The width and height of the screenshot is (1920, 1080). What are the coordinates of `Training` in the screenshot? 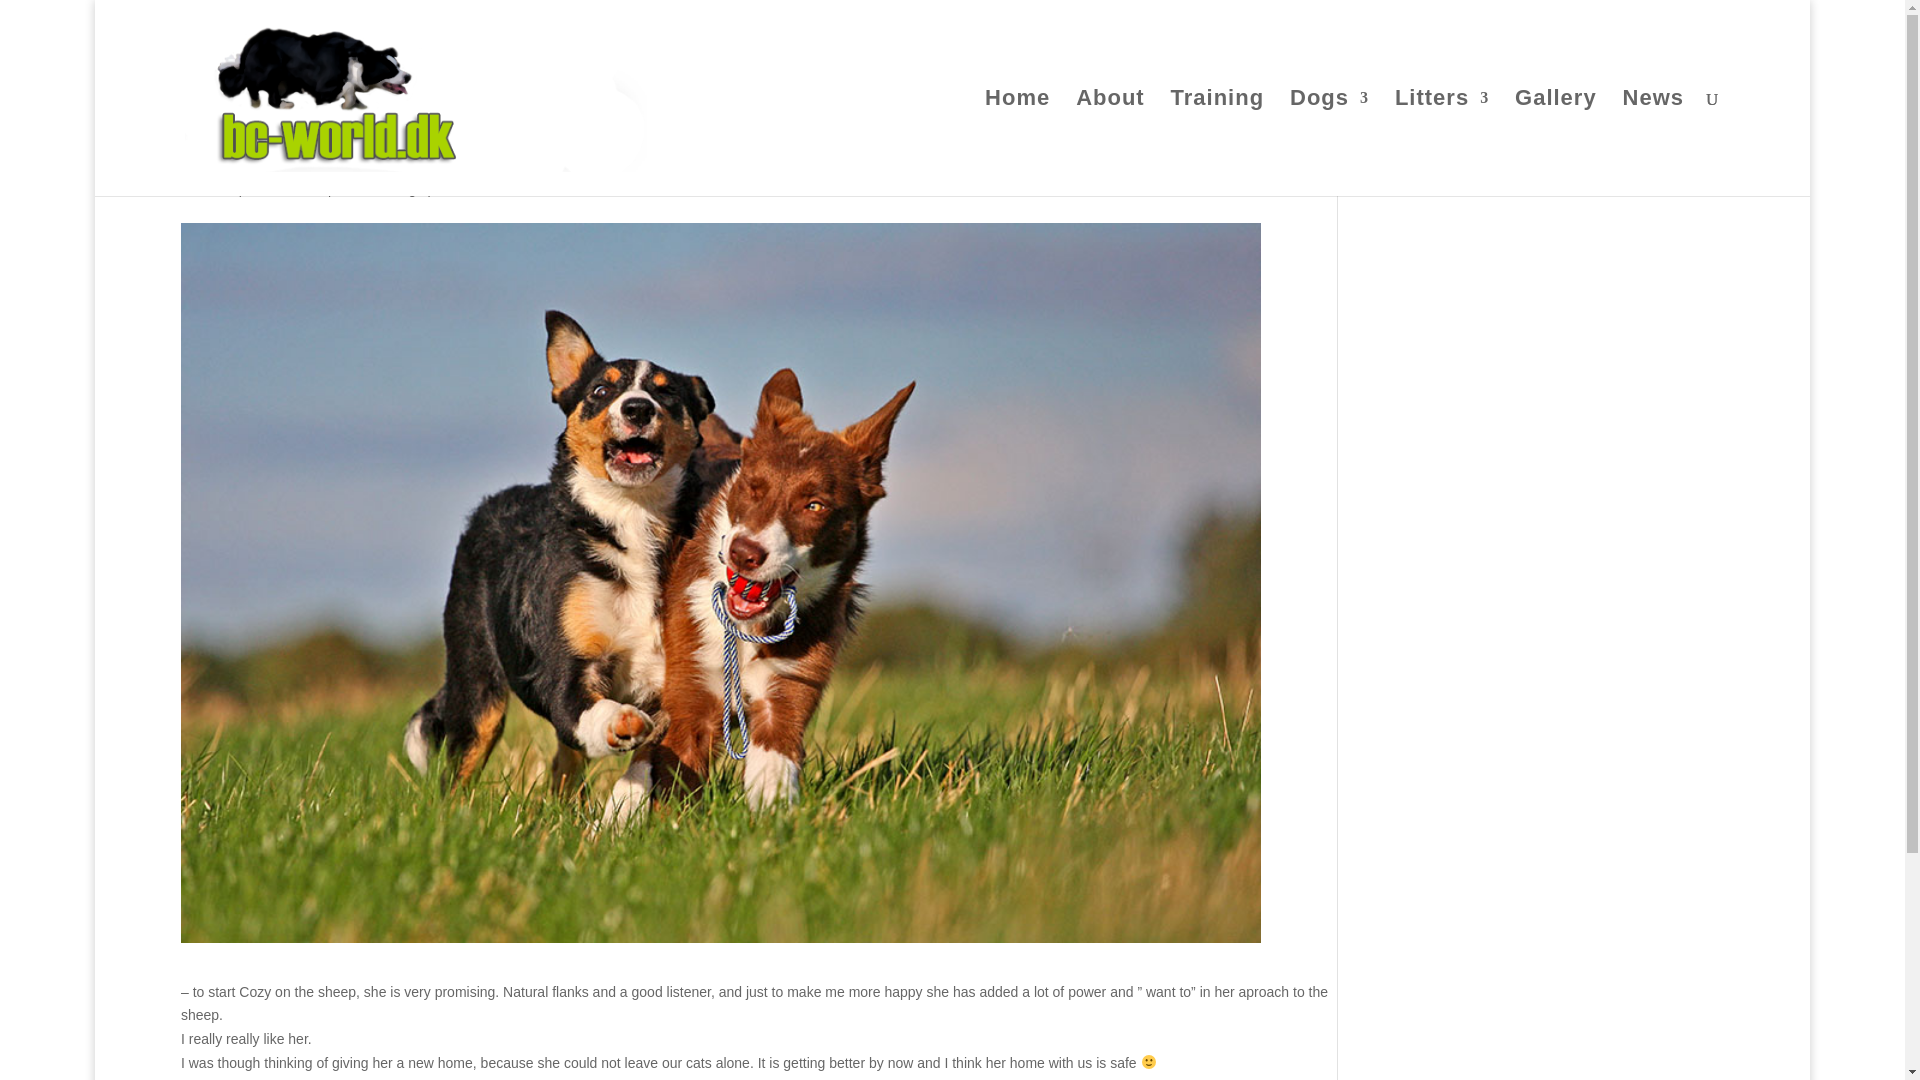 It's located at (1218, 142).